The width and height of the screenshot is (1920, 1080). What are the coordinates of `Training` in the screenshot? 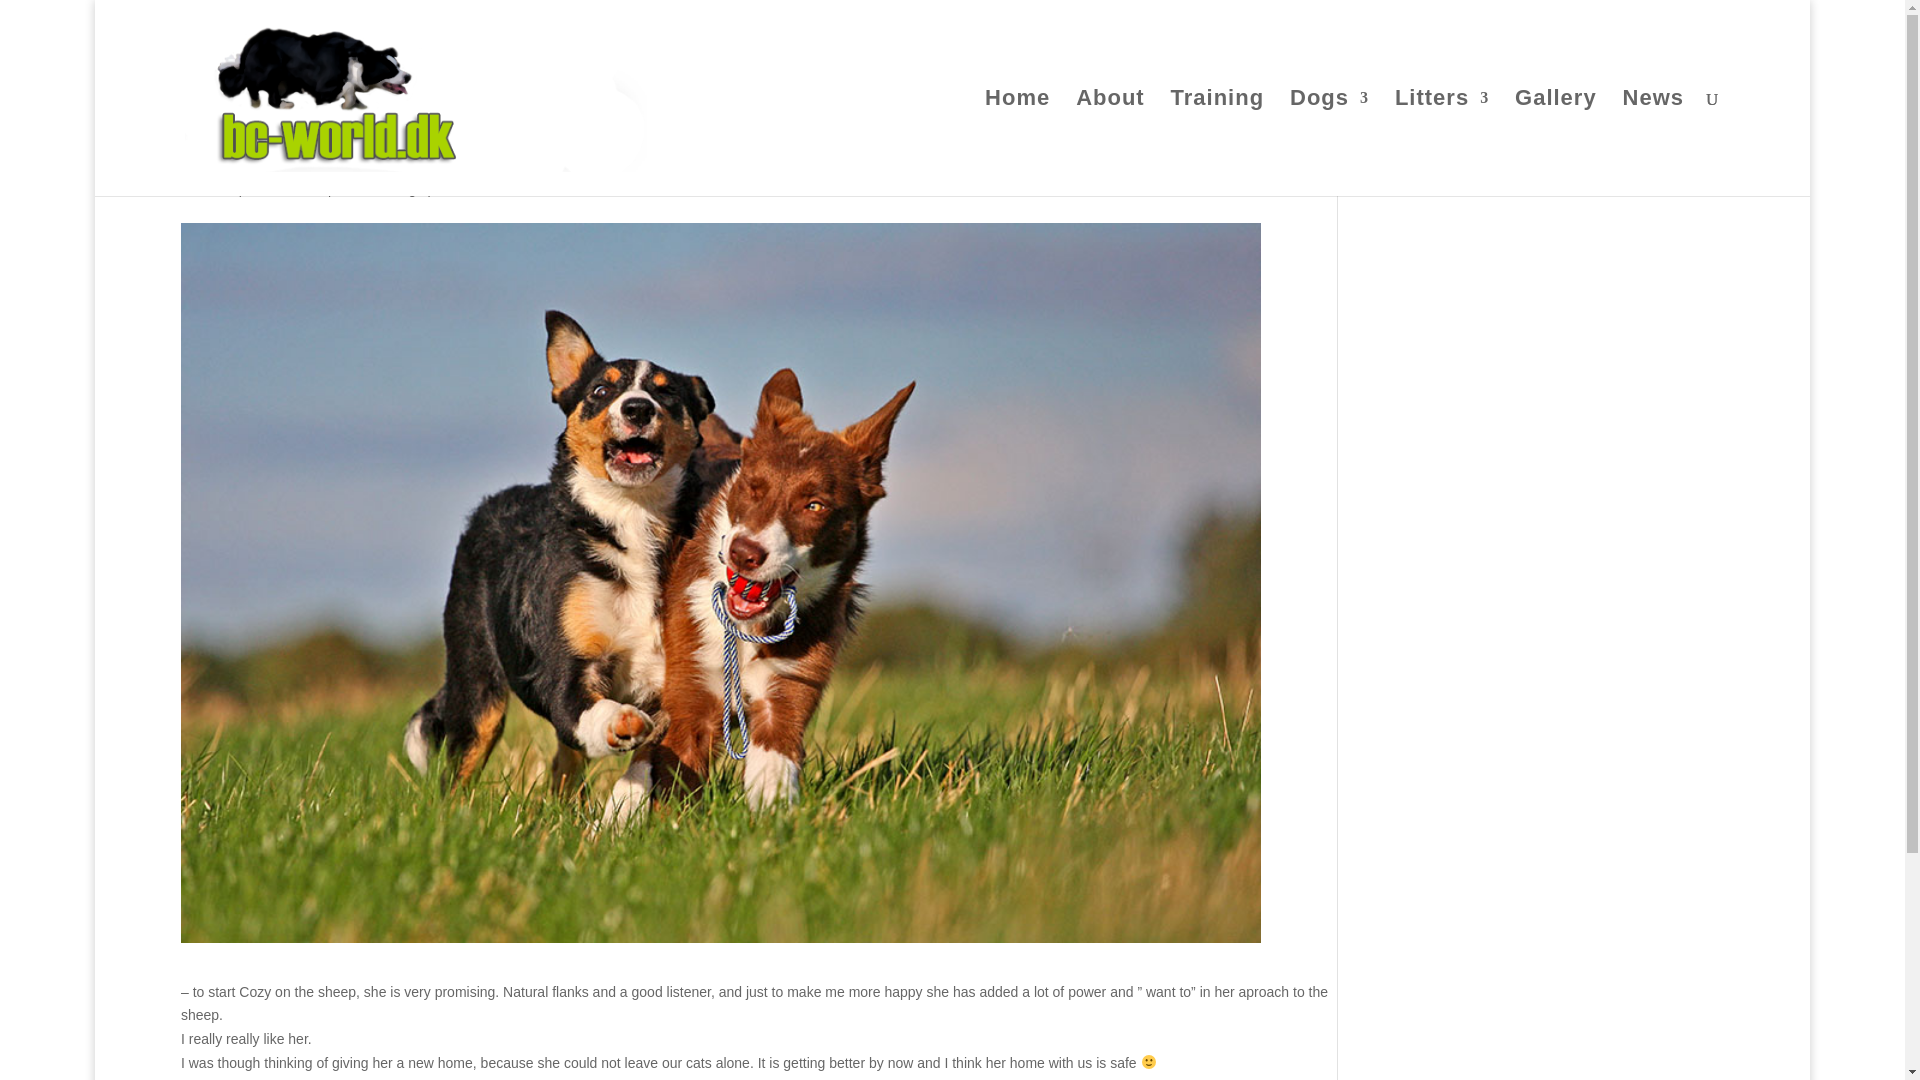 It's located at (1218, 142).